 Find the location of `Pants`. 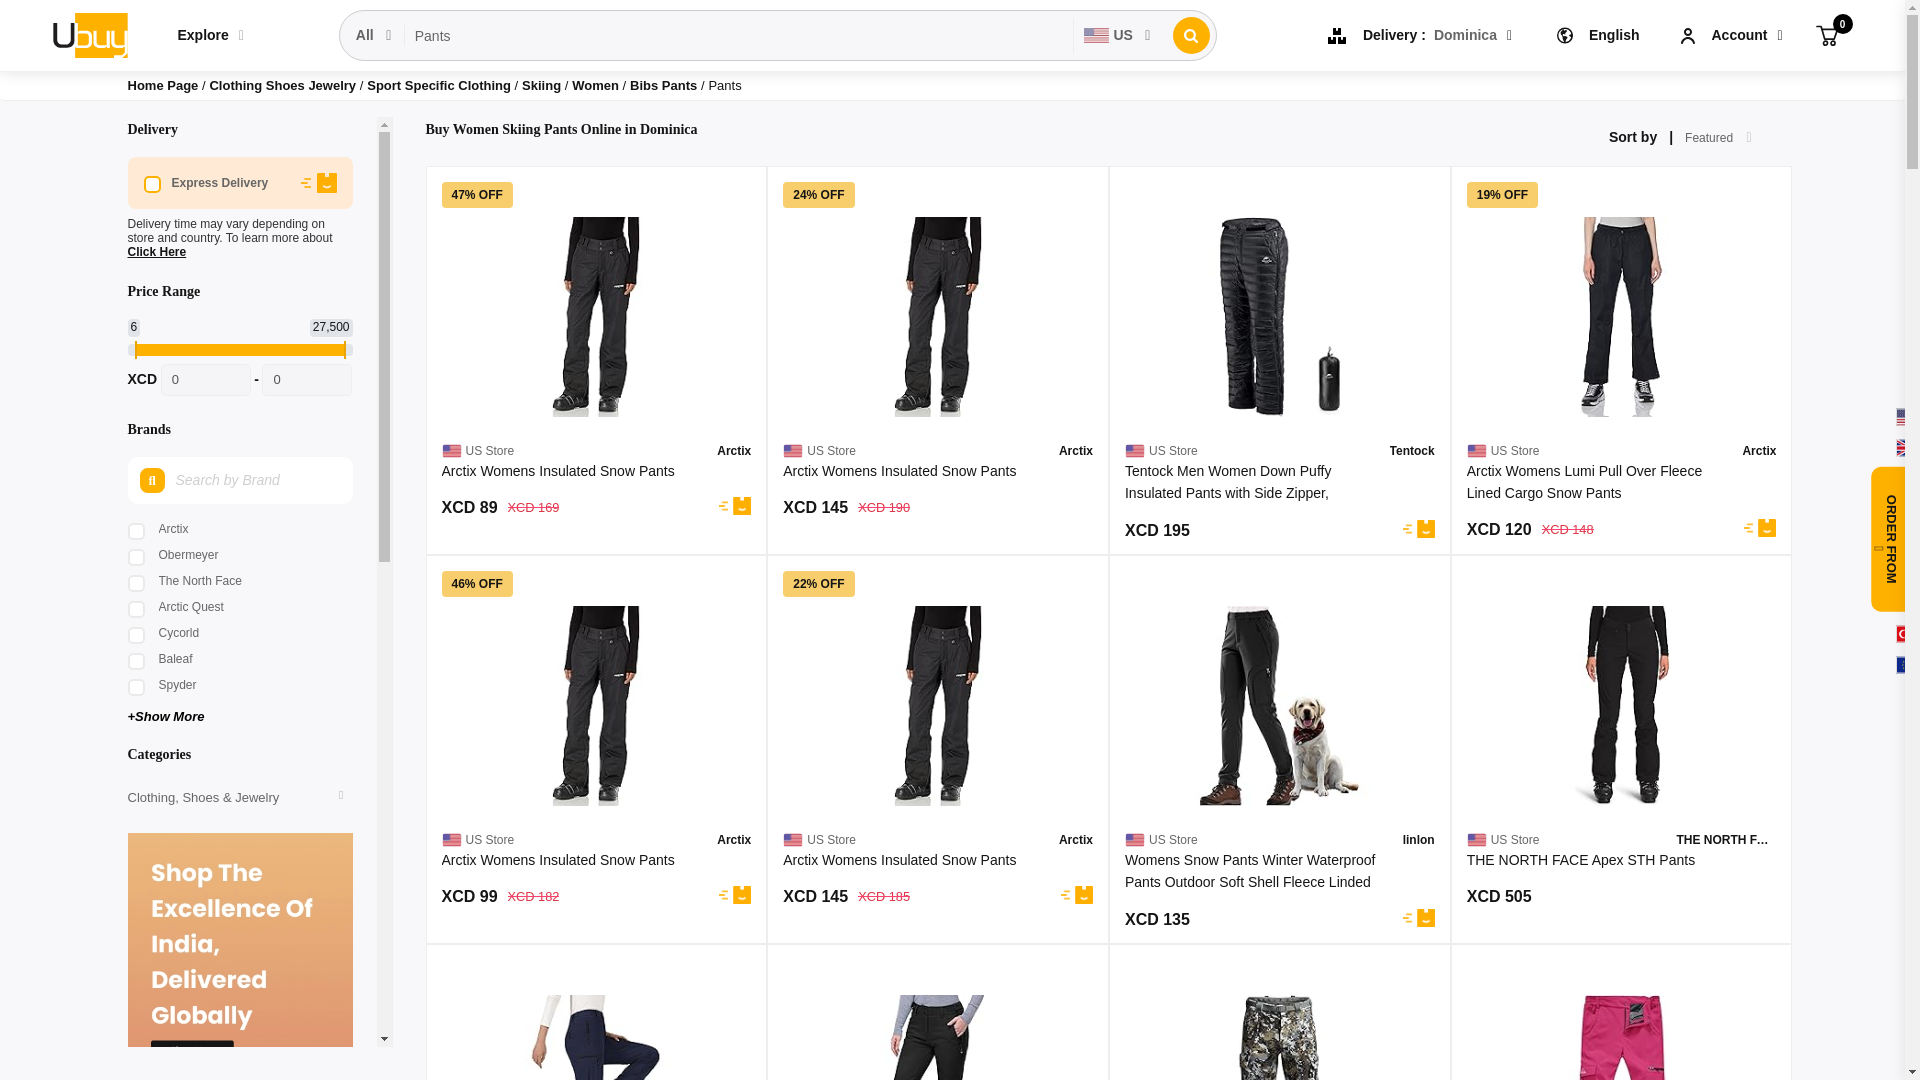

Pants is located at coordinates (739, 36).